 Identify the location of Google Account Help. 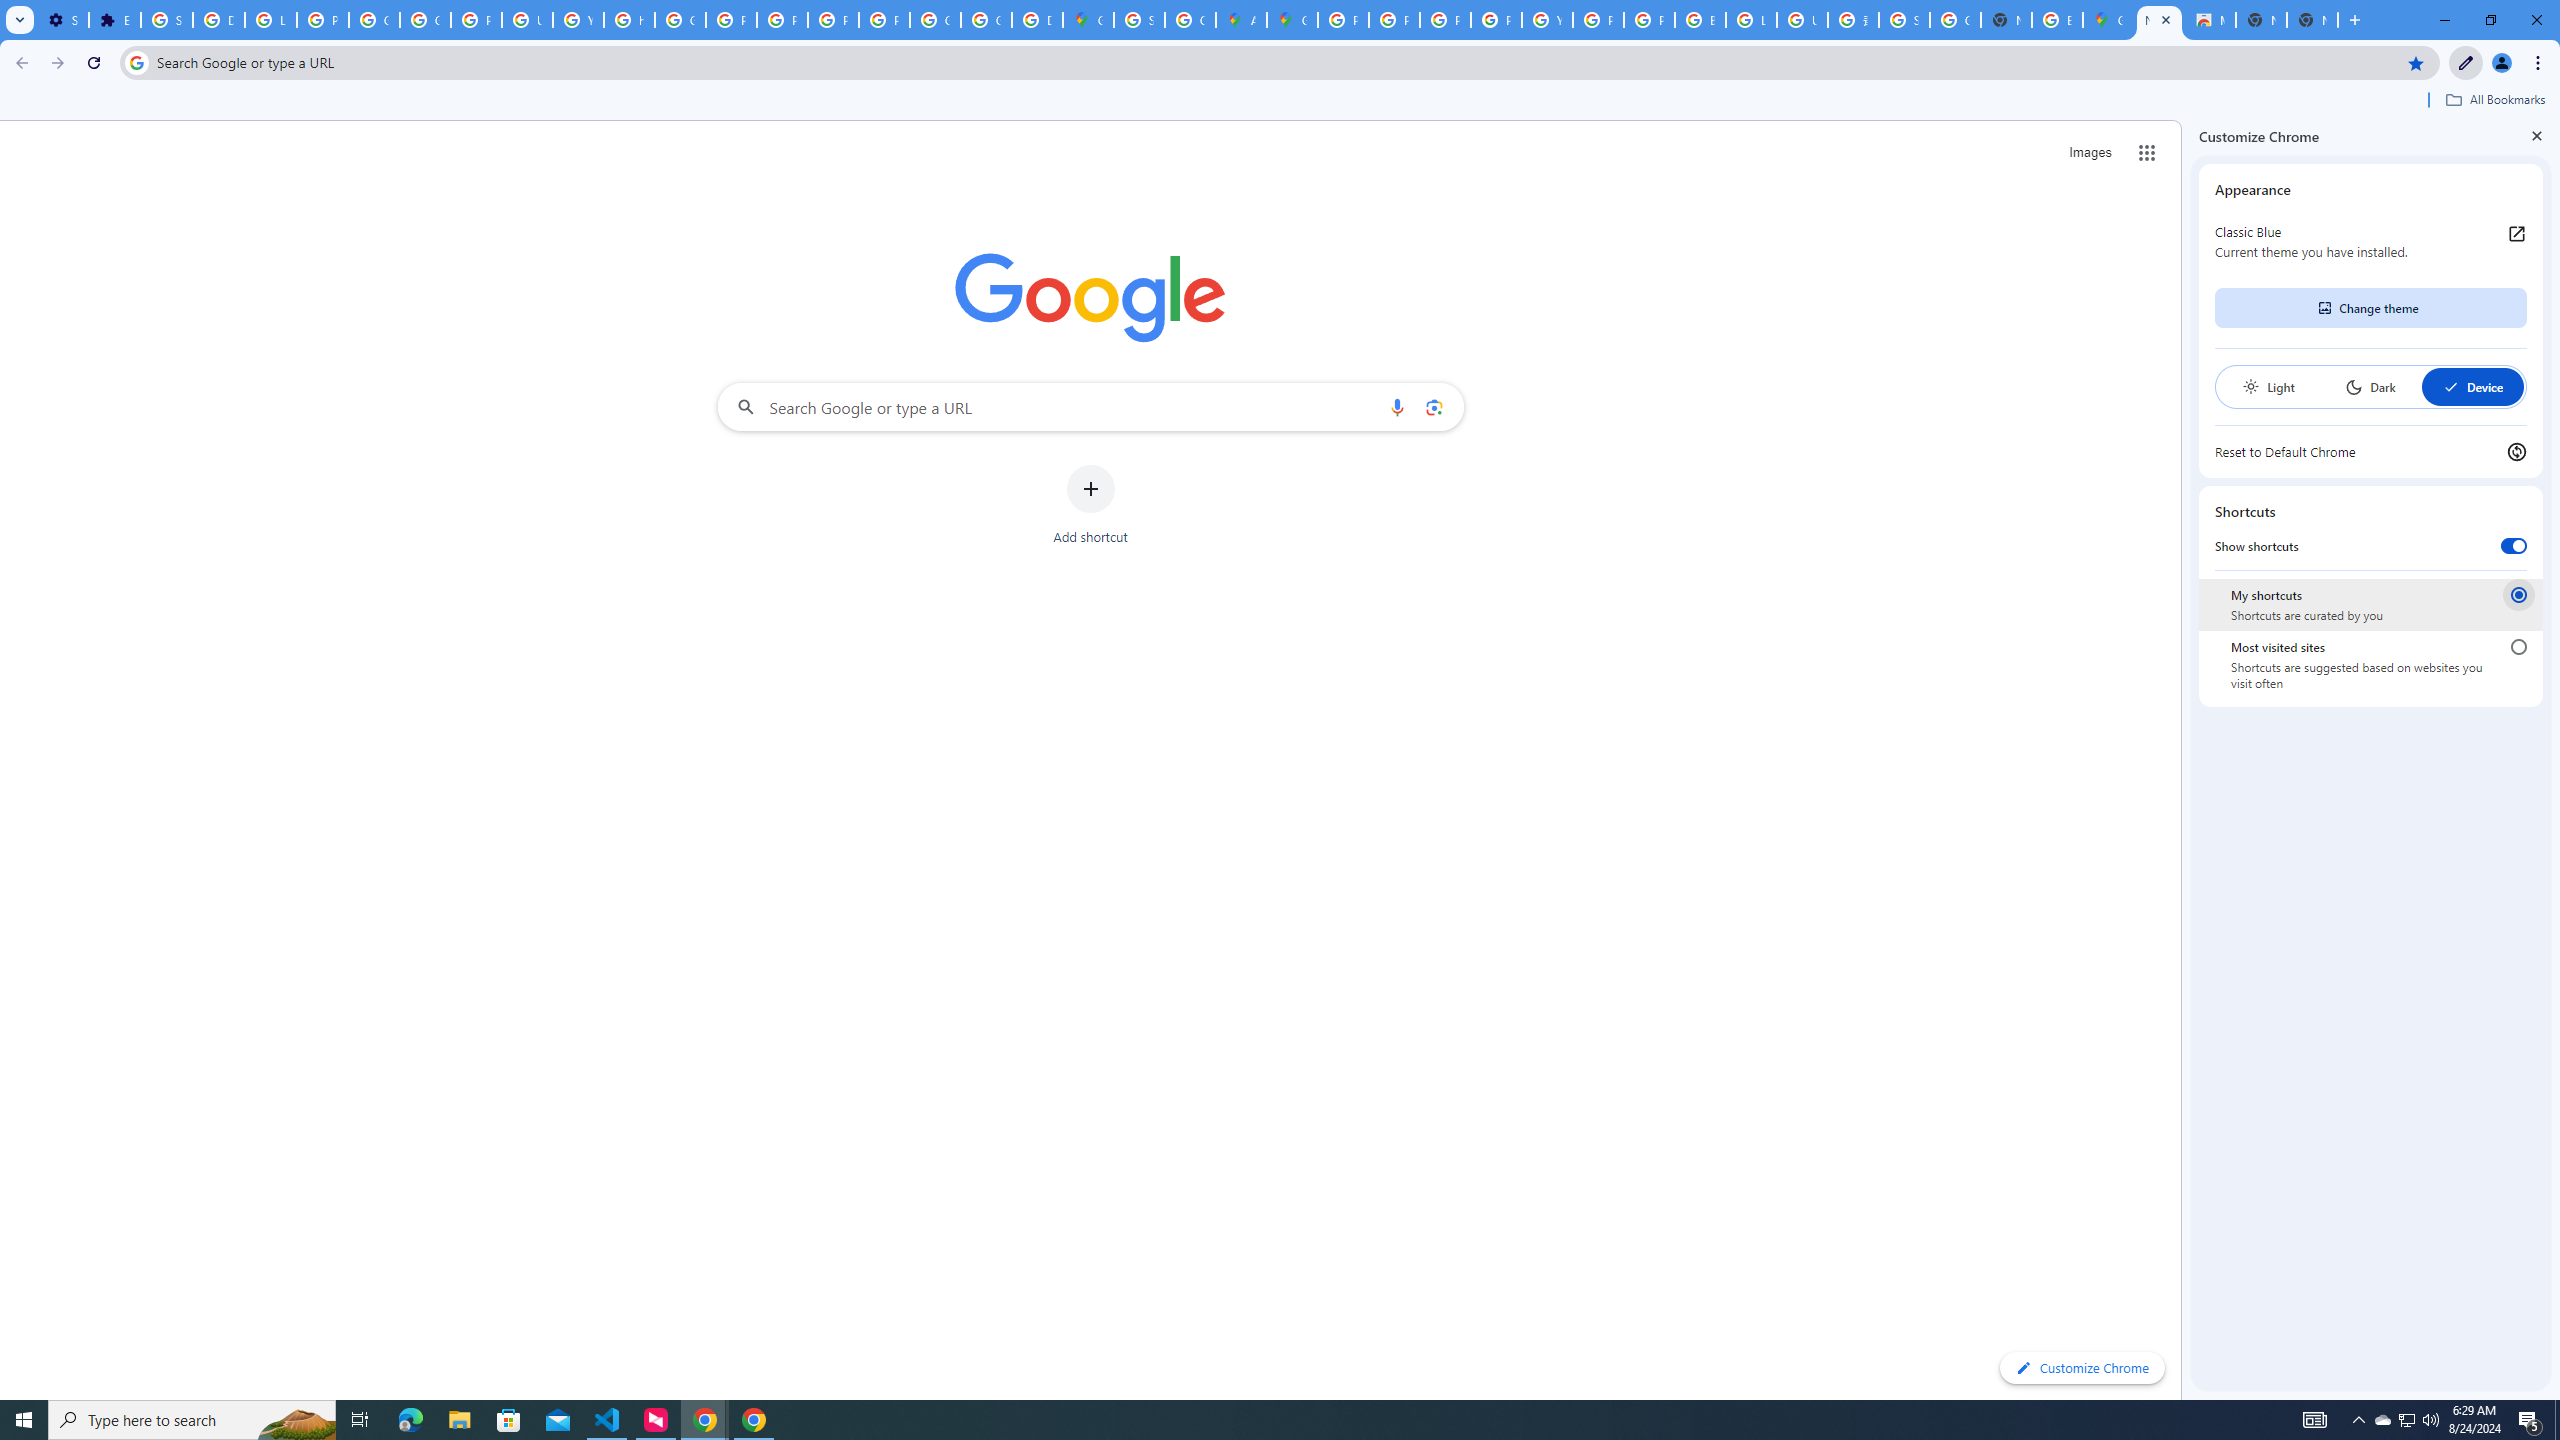
(426, 20).